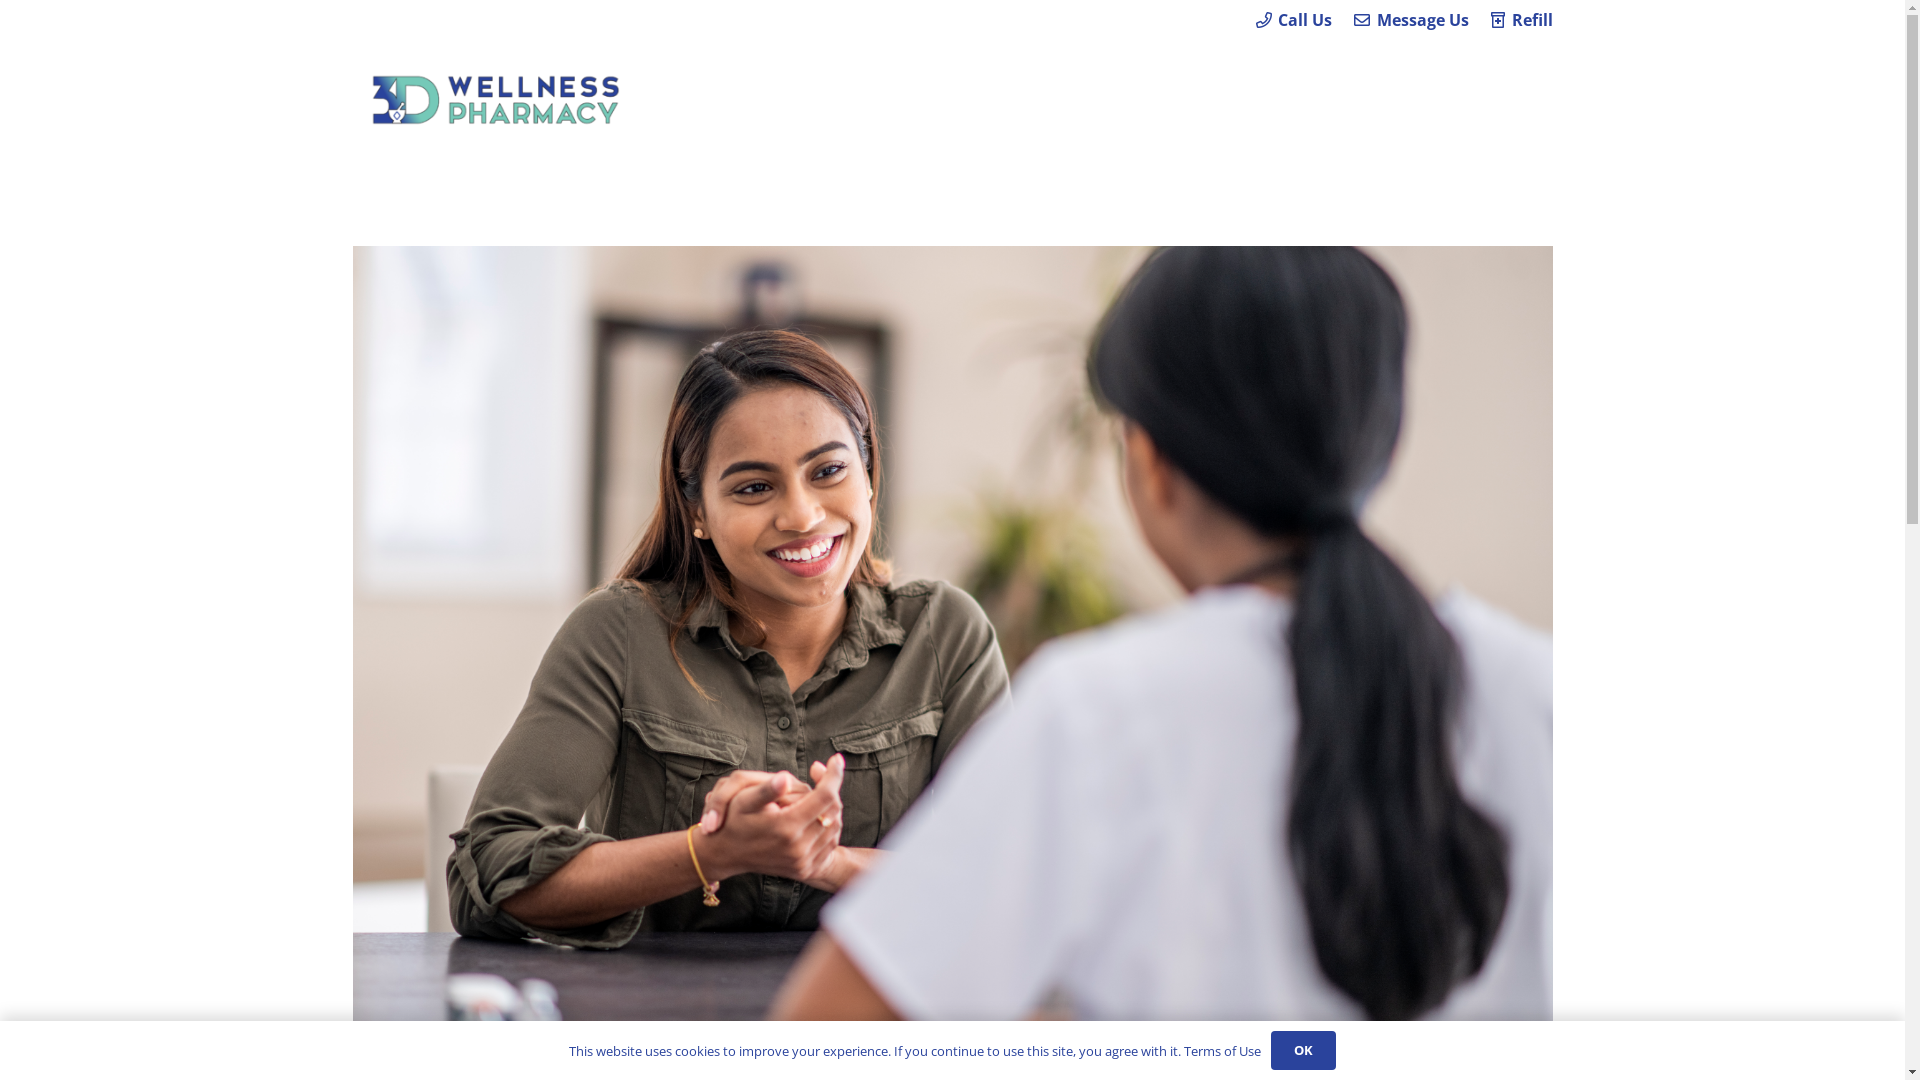  I want to click on Terms of Use, so click(1222, 1051).